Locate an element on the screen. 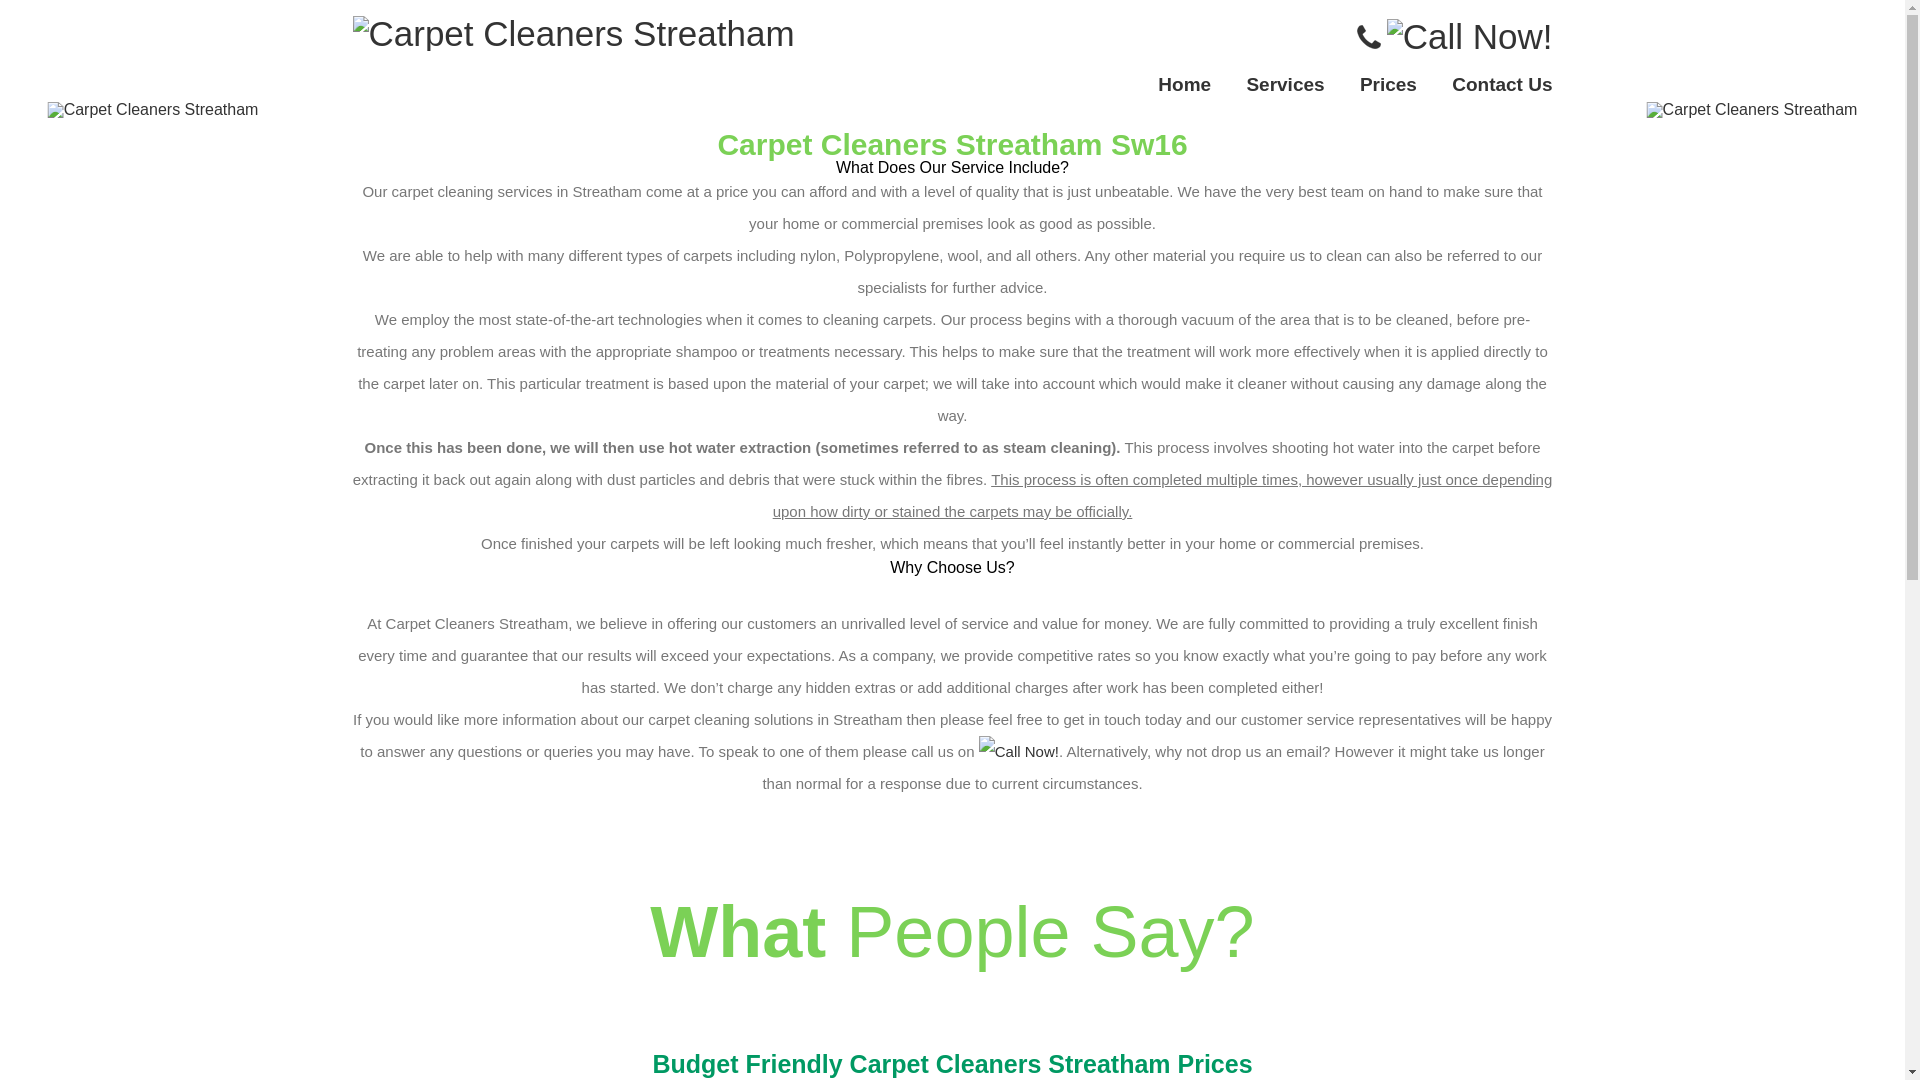  Prices is located at coordinates (1388, 84).